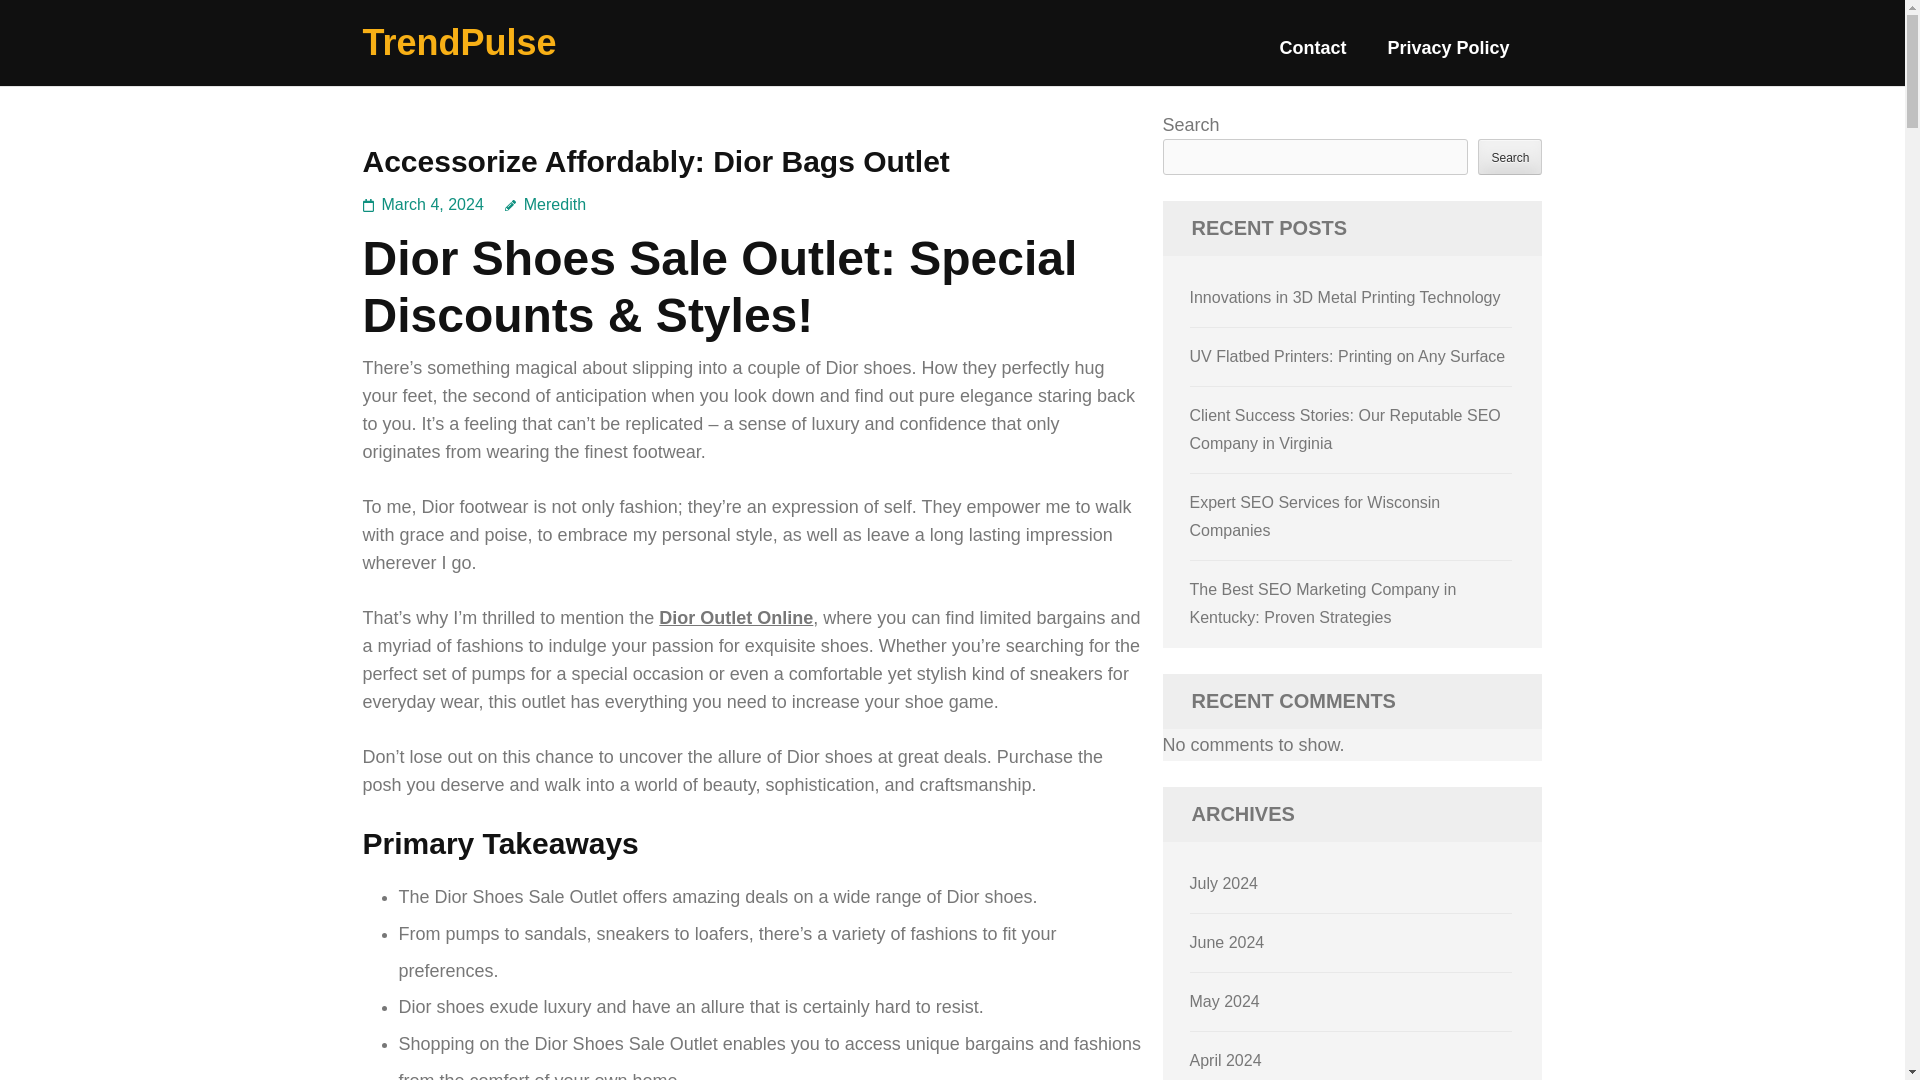 Image resolution: width=1920 pixels, height=1080 pixels. What do you see at coordinates (1228, 942) in the screenshot?
I see `June 2024` at bounding box center [1228, 942].